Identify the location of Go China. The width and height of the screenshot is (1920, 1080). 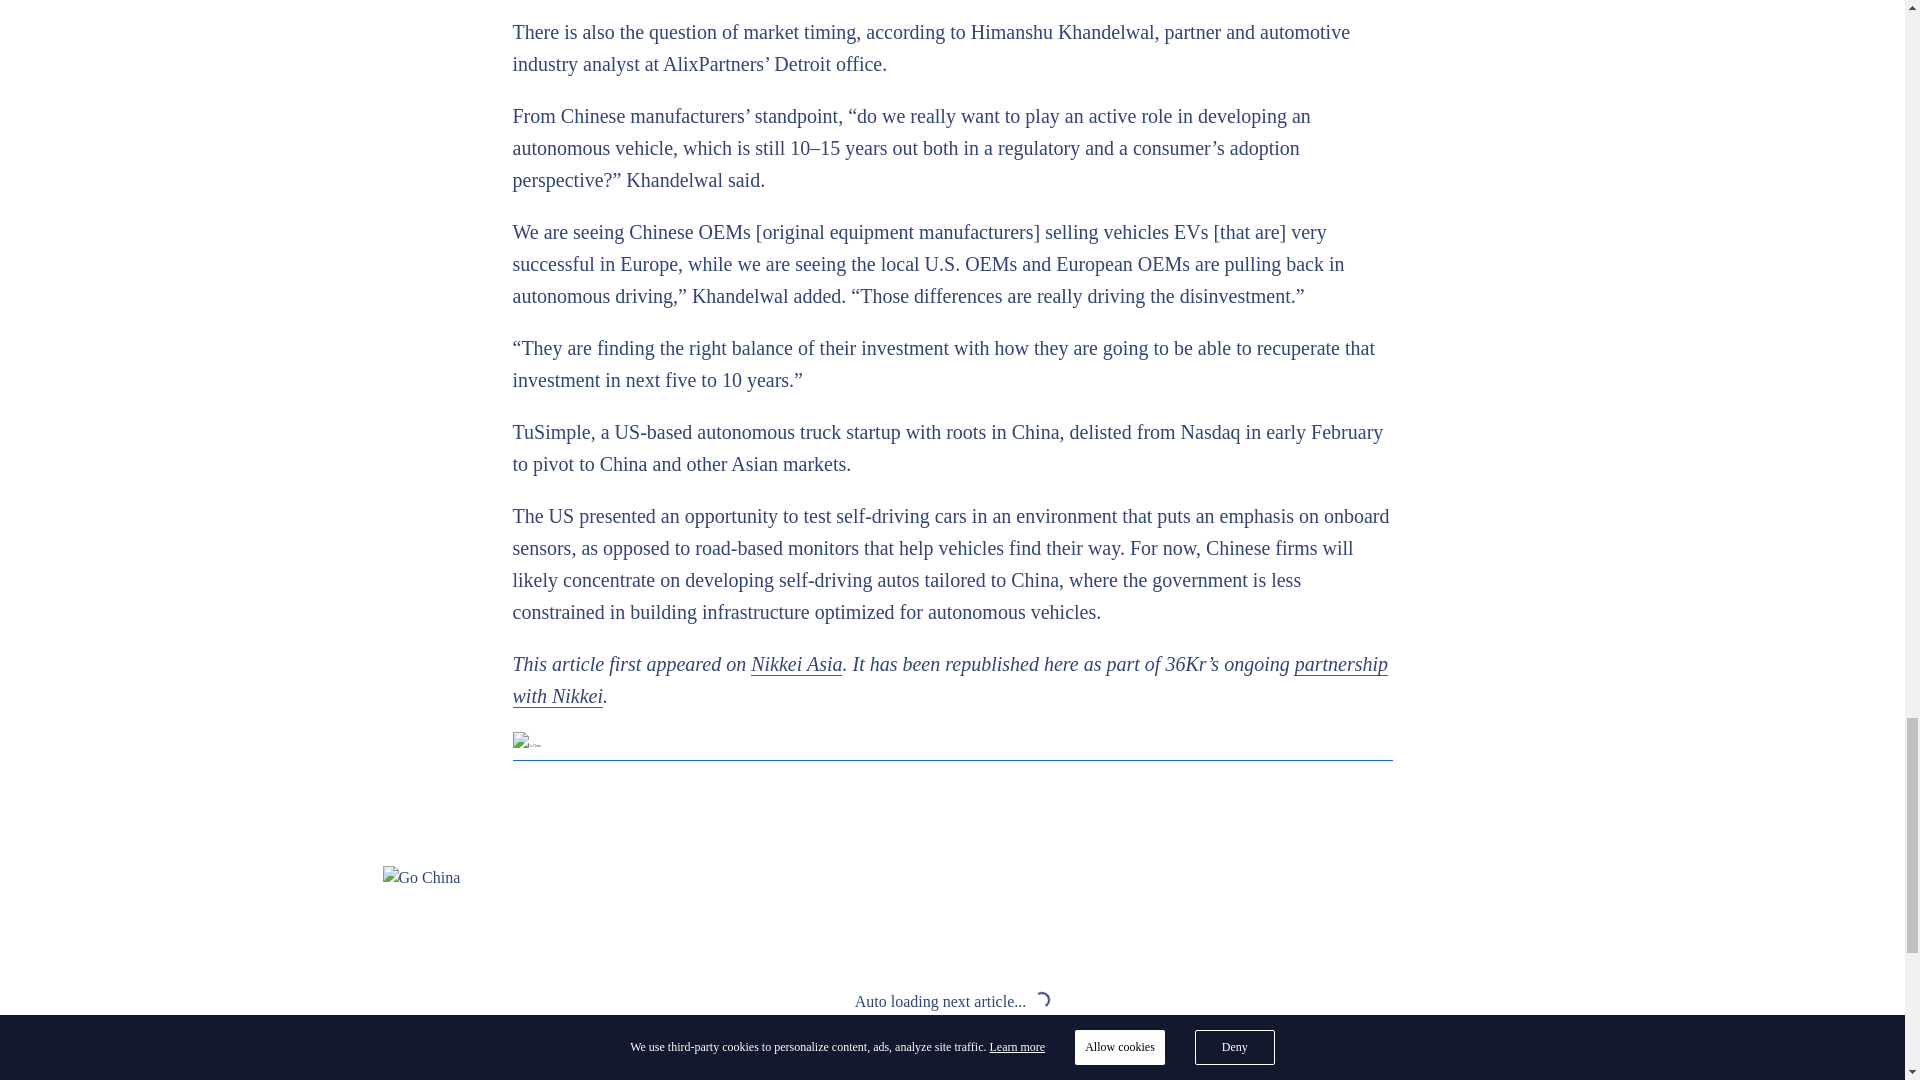
(952, 746).